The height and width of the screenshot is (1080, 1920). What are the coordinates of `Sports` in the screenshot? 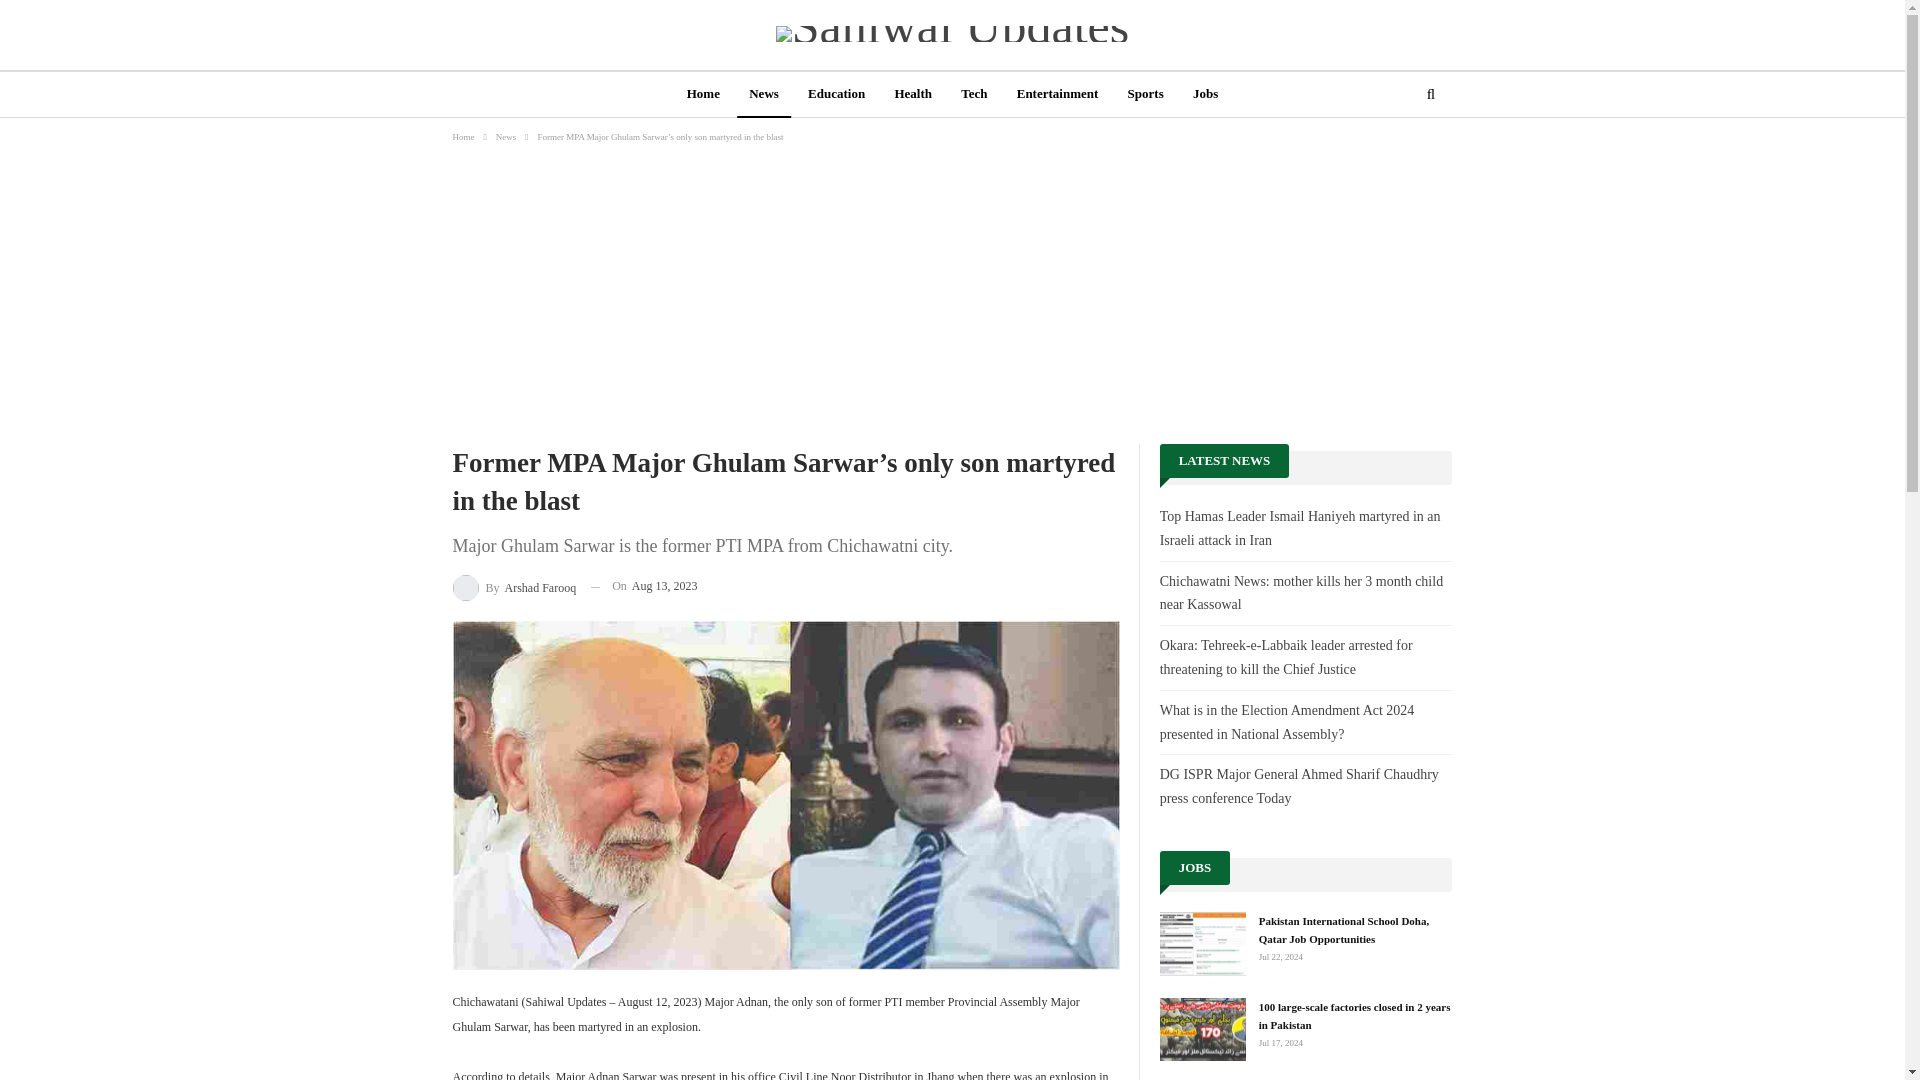 It's located at (1145, 95).